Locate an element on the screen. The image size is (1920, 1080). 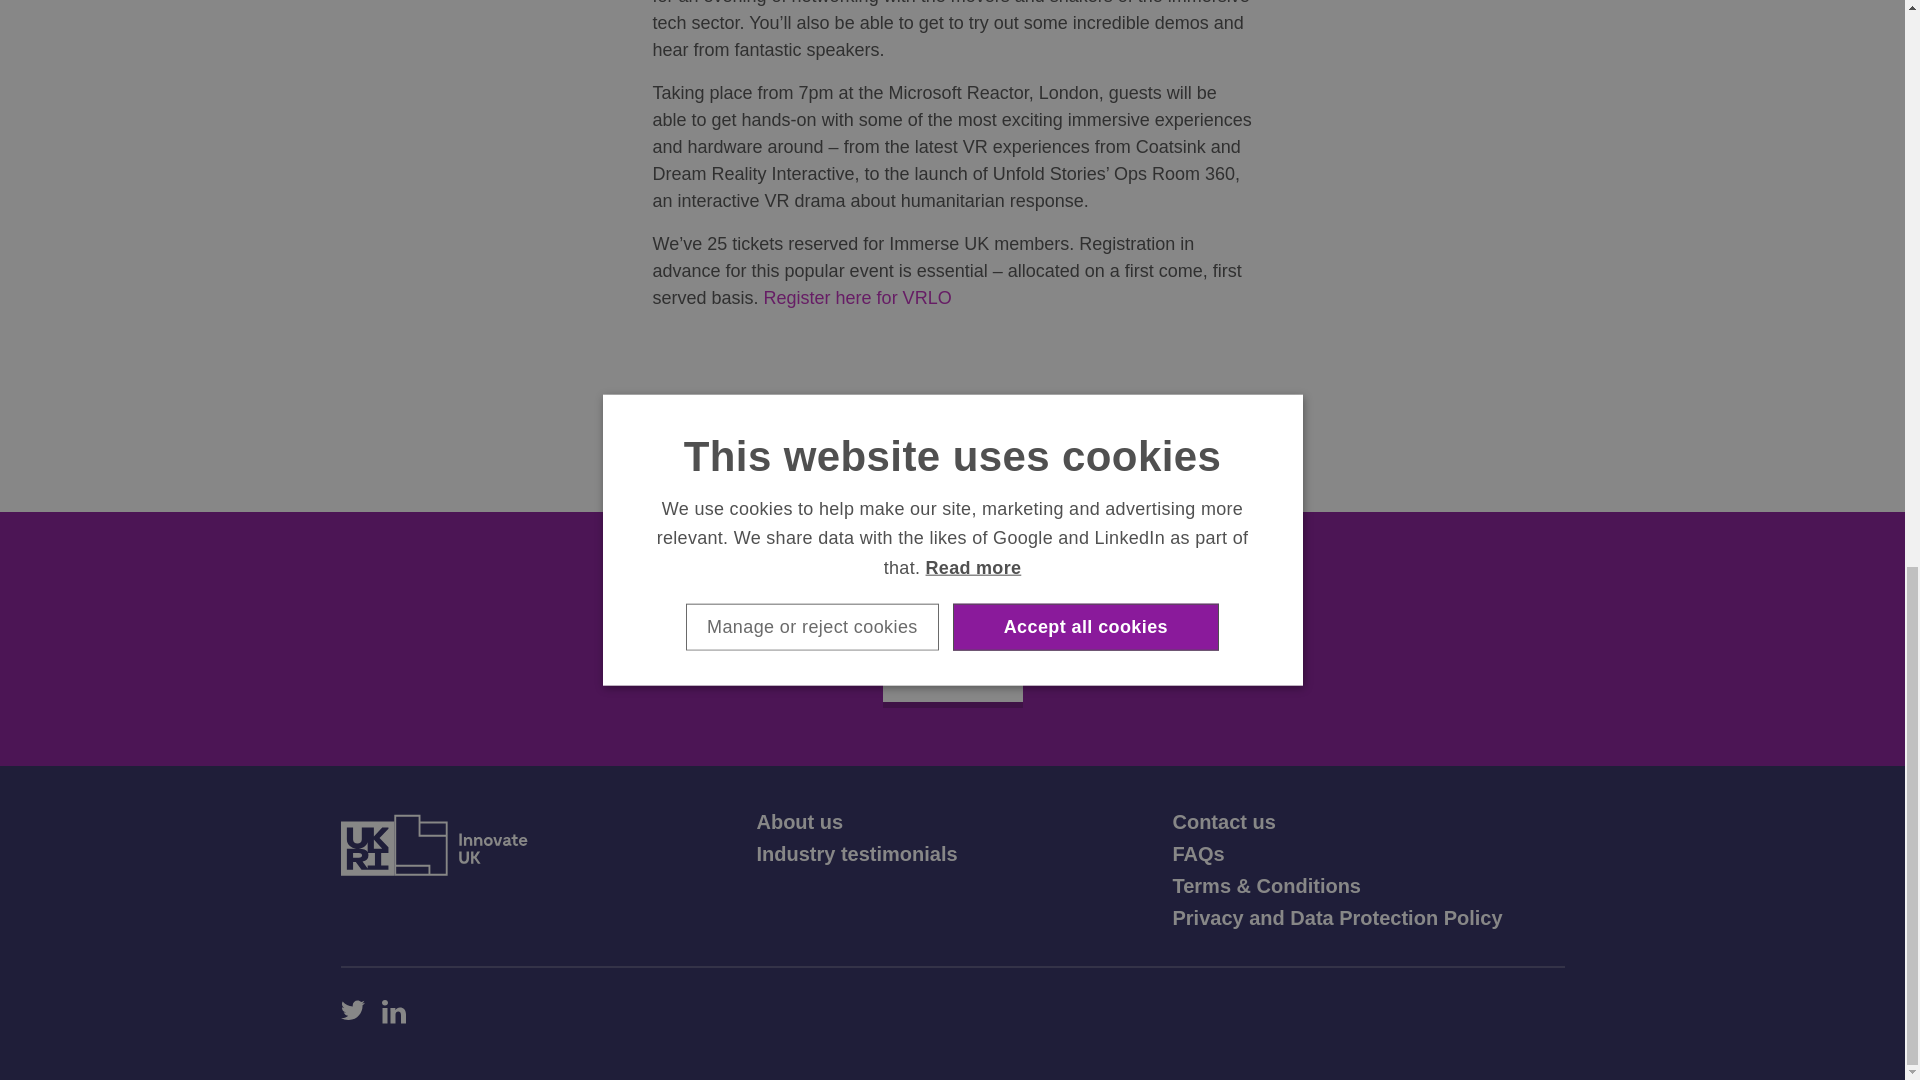
Industry testimonials is located at coordinates (856, 854).